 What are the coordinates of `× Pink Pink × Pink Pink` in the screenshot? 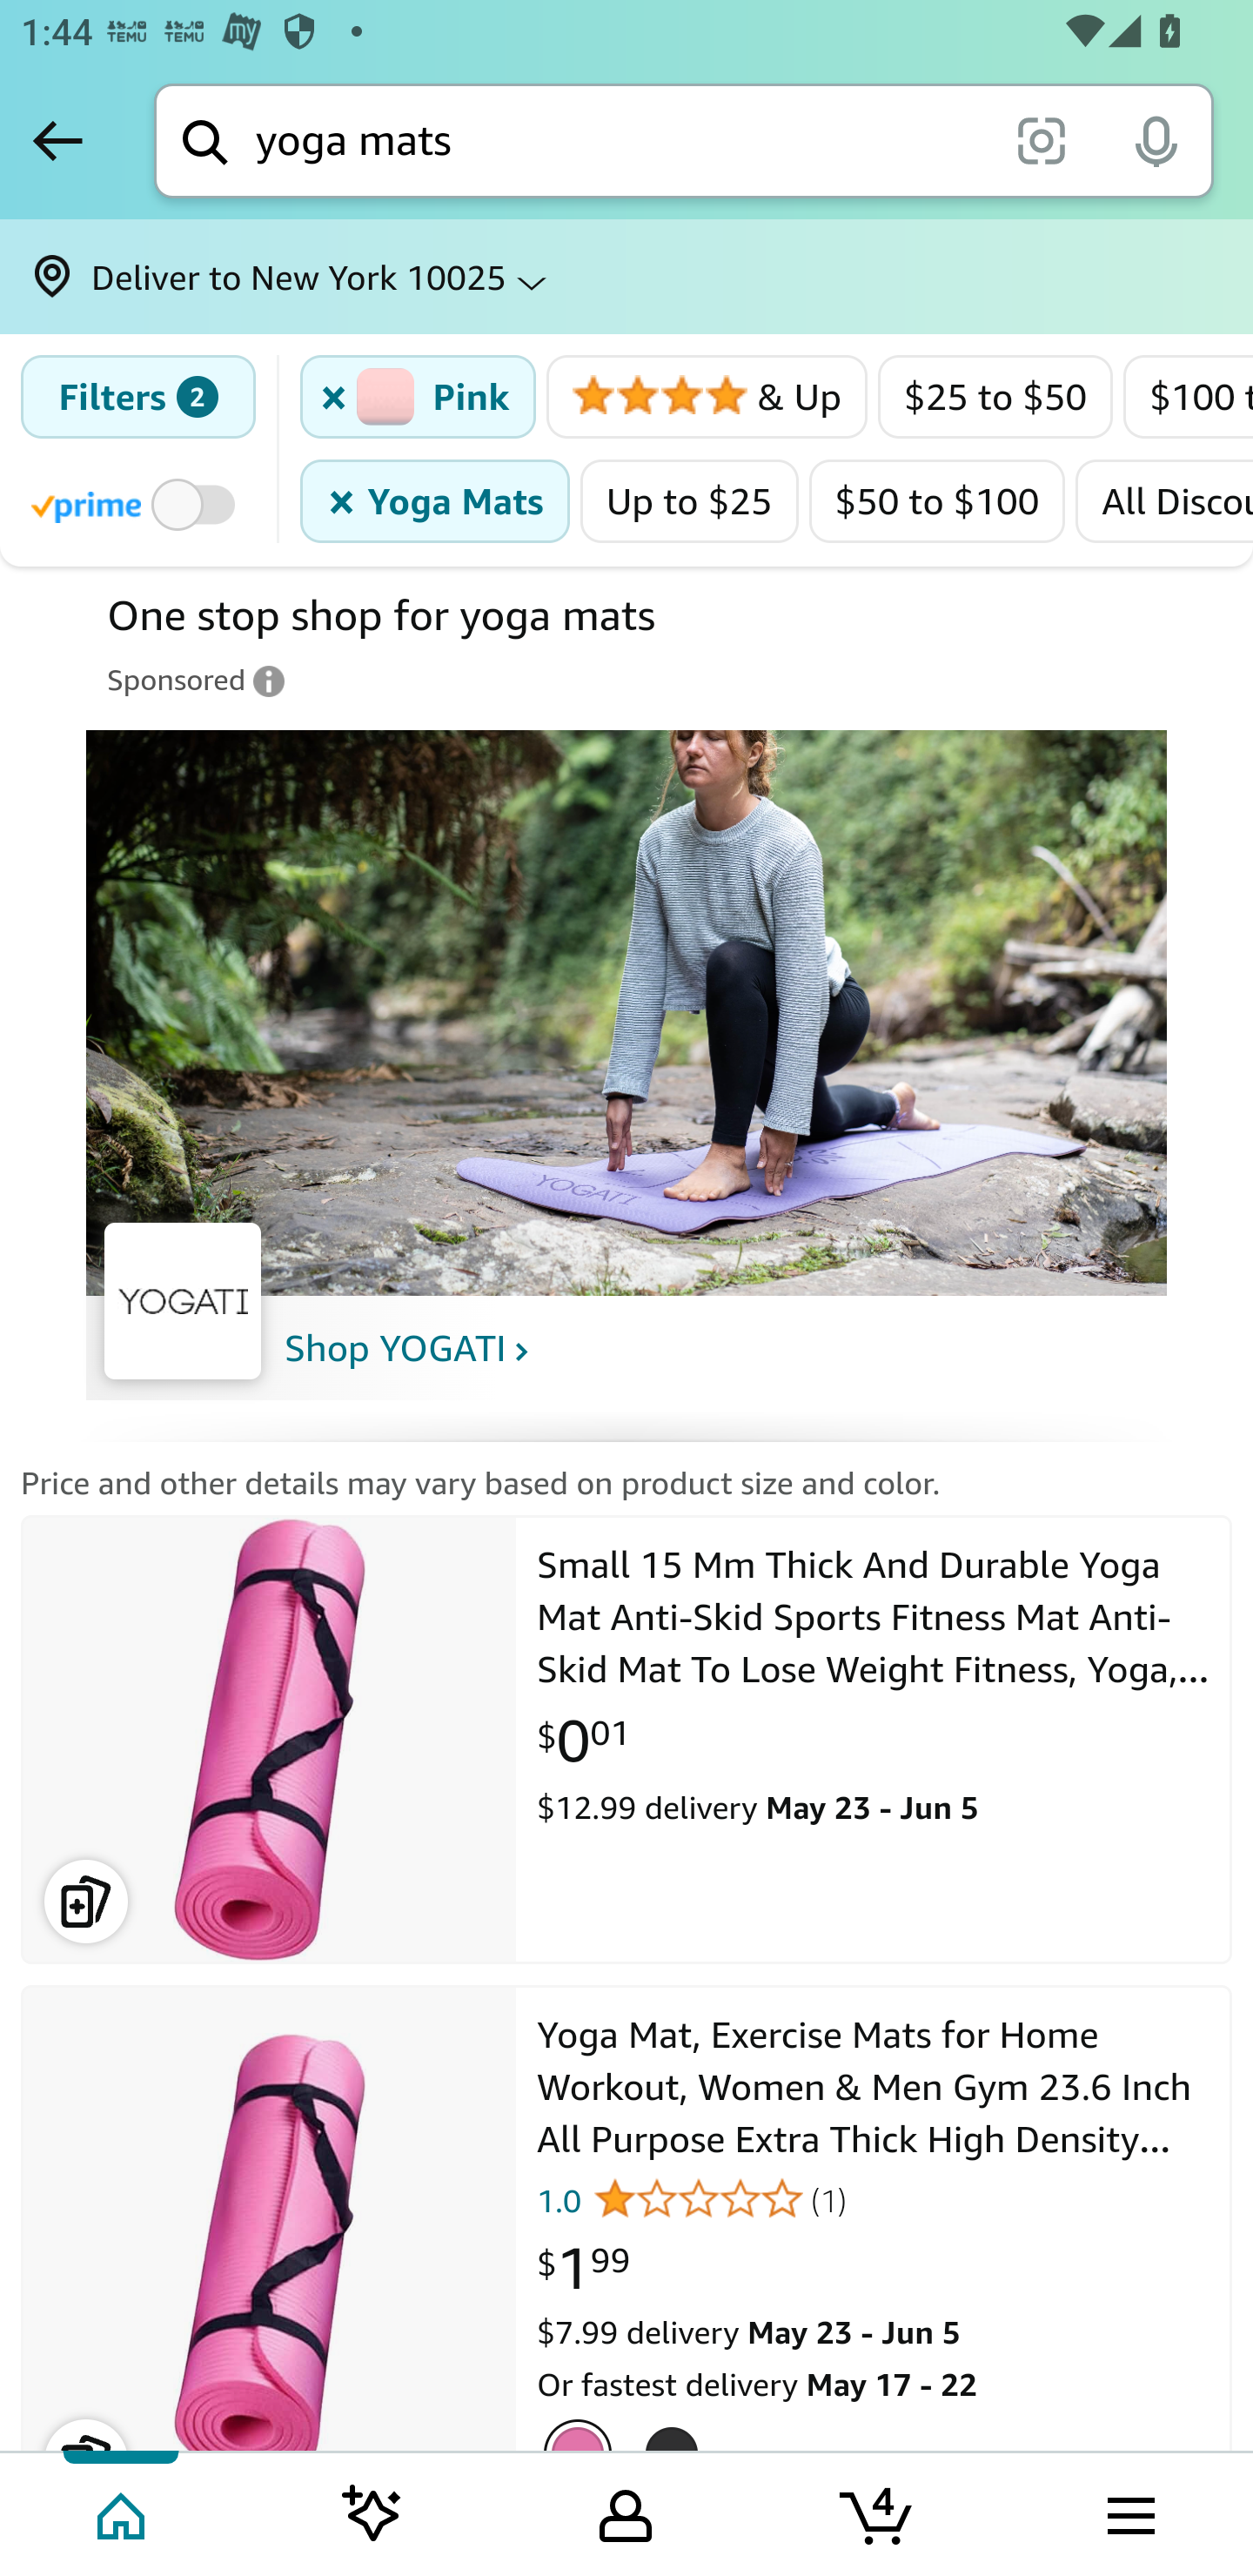 It's located at (419, 397).